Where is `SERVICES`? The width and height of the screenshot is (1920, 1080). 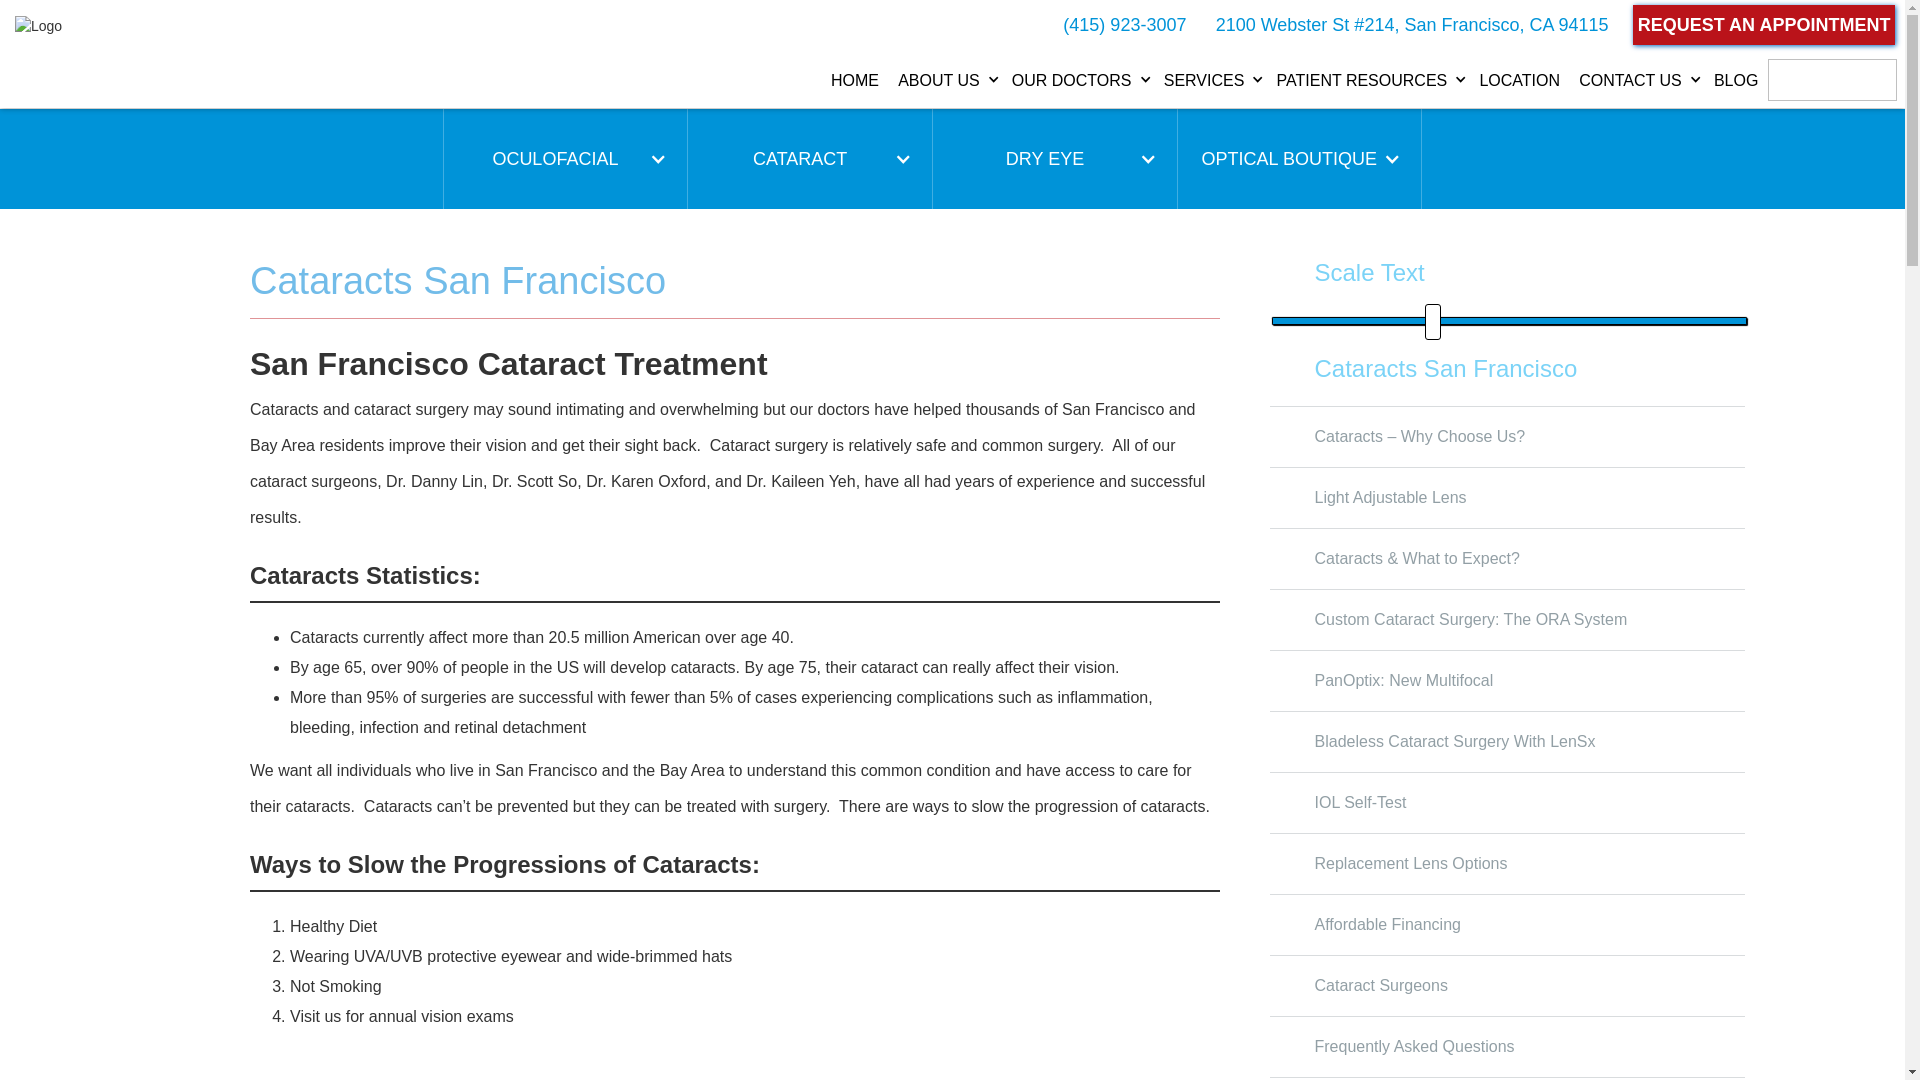
SERVICES is located at coordinates (1210, 82).